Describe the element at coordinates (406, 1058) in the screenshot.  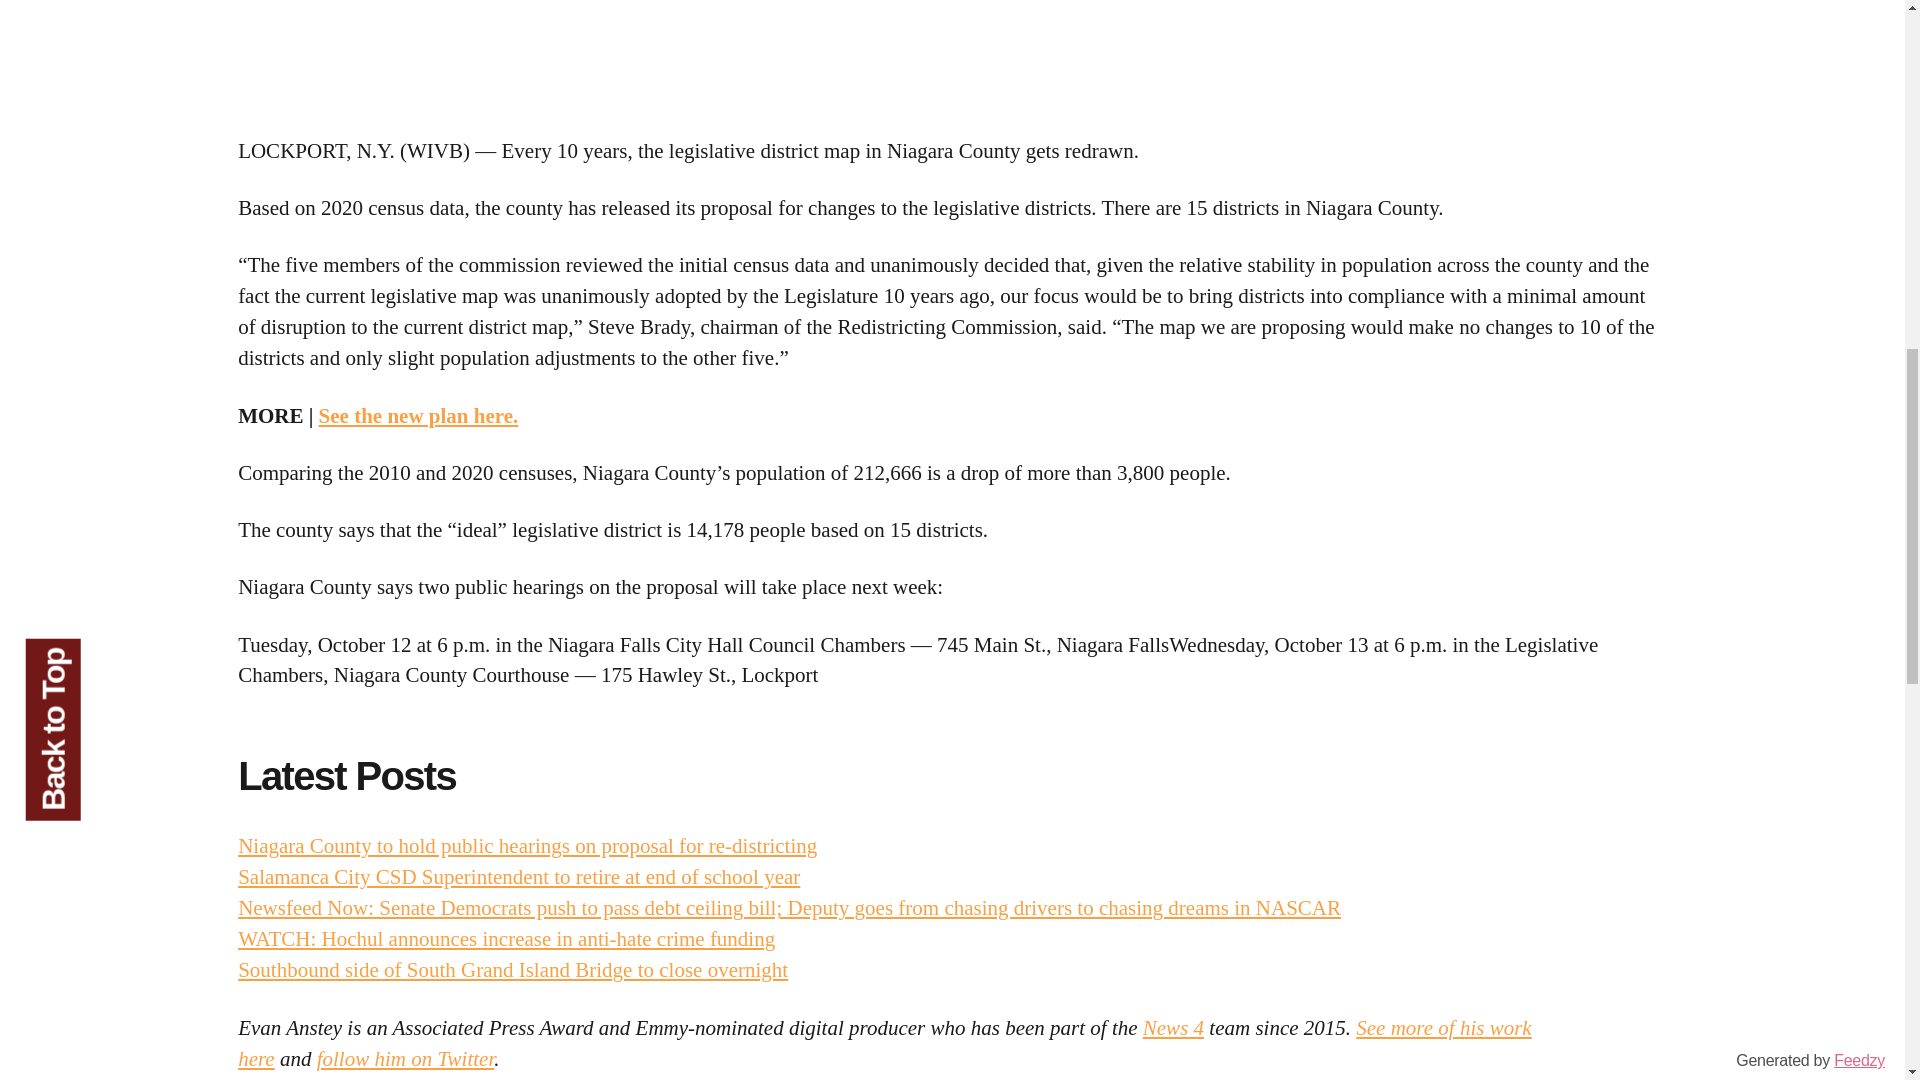
I see `follow him on Twitter` at that location.